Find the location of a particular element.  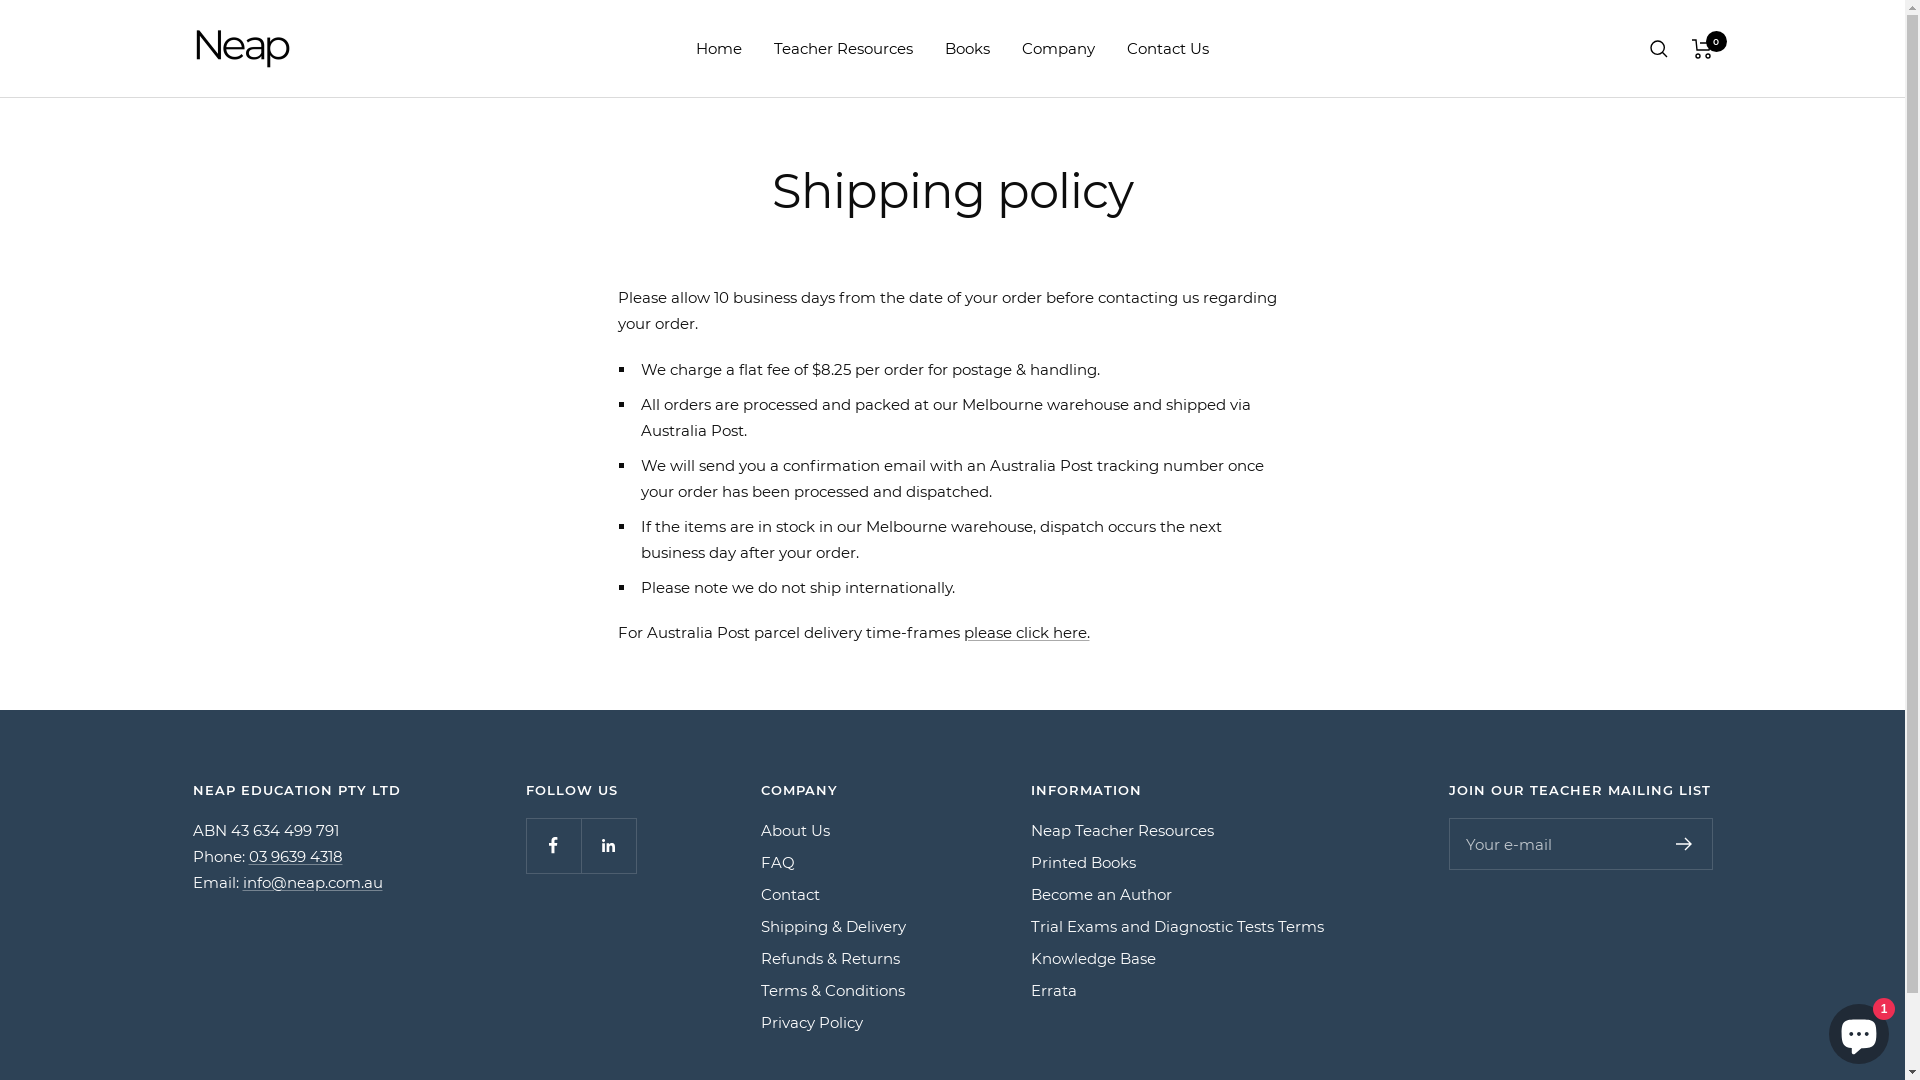

Company is located at coordinates (1058, 49).